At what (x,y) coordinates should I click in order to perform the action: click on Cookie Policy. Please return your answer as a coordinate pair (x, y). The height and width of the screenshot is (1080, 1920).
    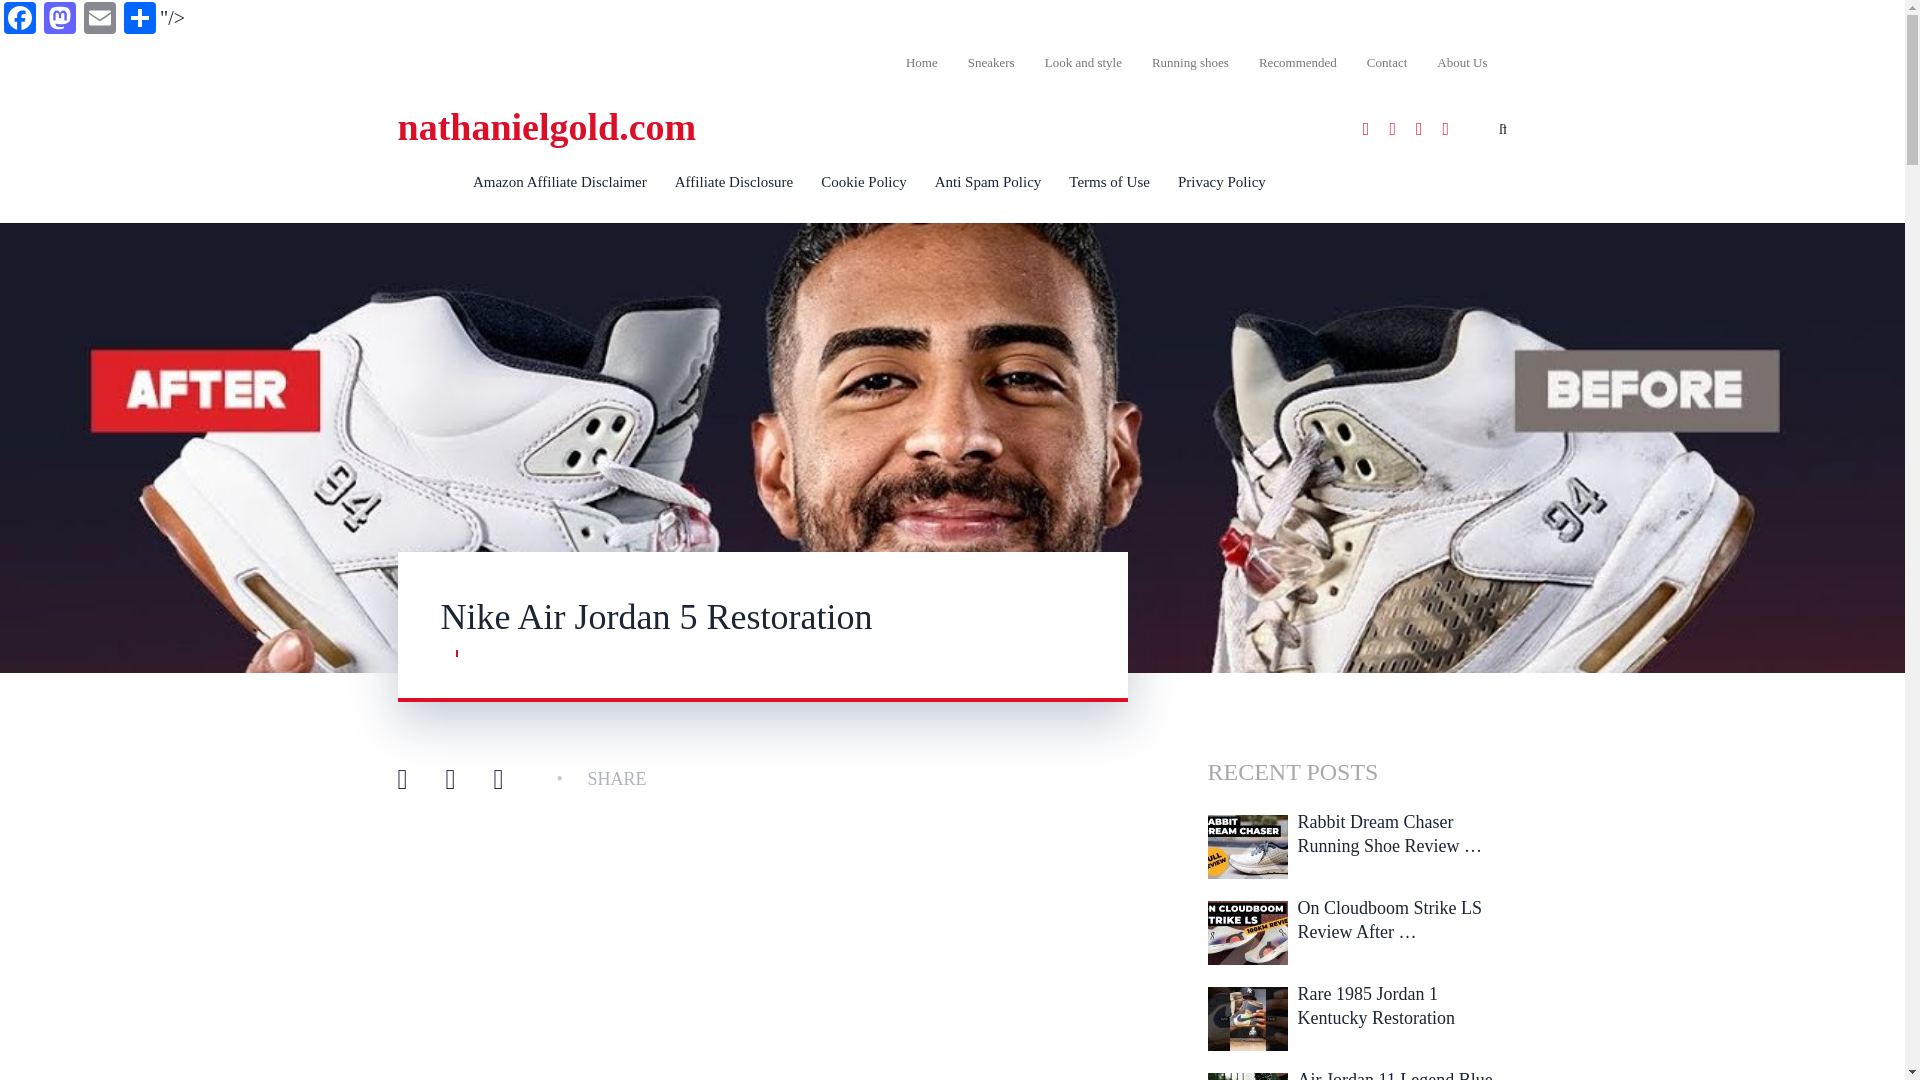
    Looking at the image, I should click on (862, 182).